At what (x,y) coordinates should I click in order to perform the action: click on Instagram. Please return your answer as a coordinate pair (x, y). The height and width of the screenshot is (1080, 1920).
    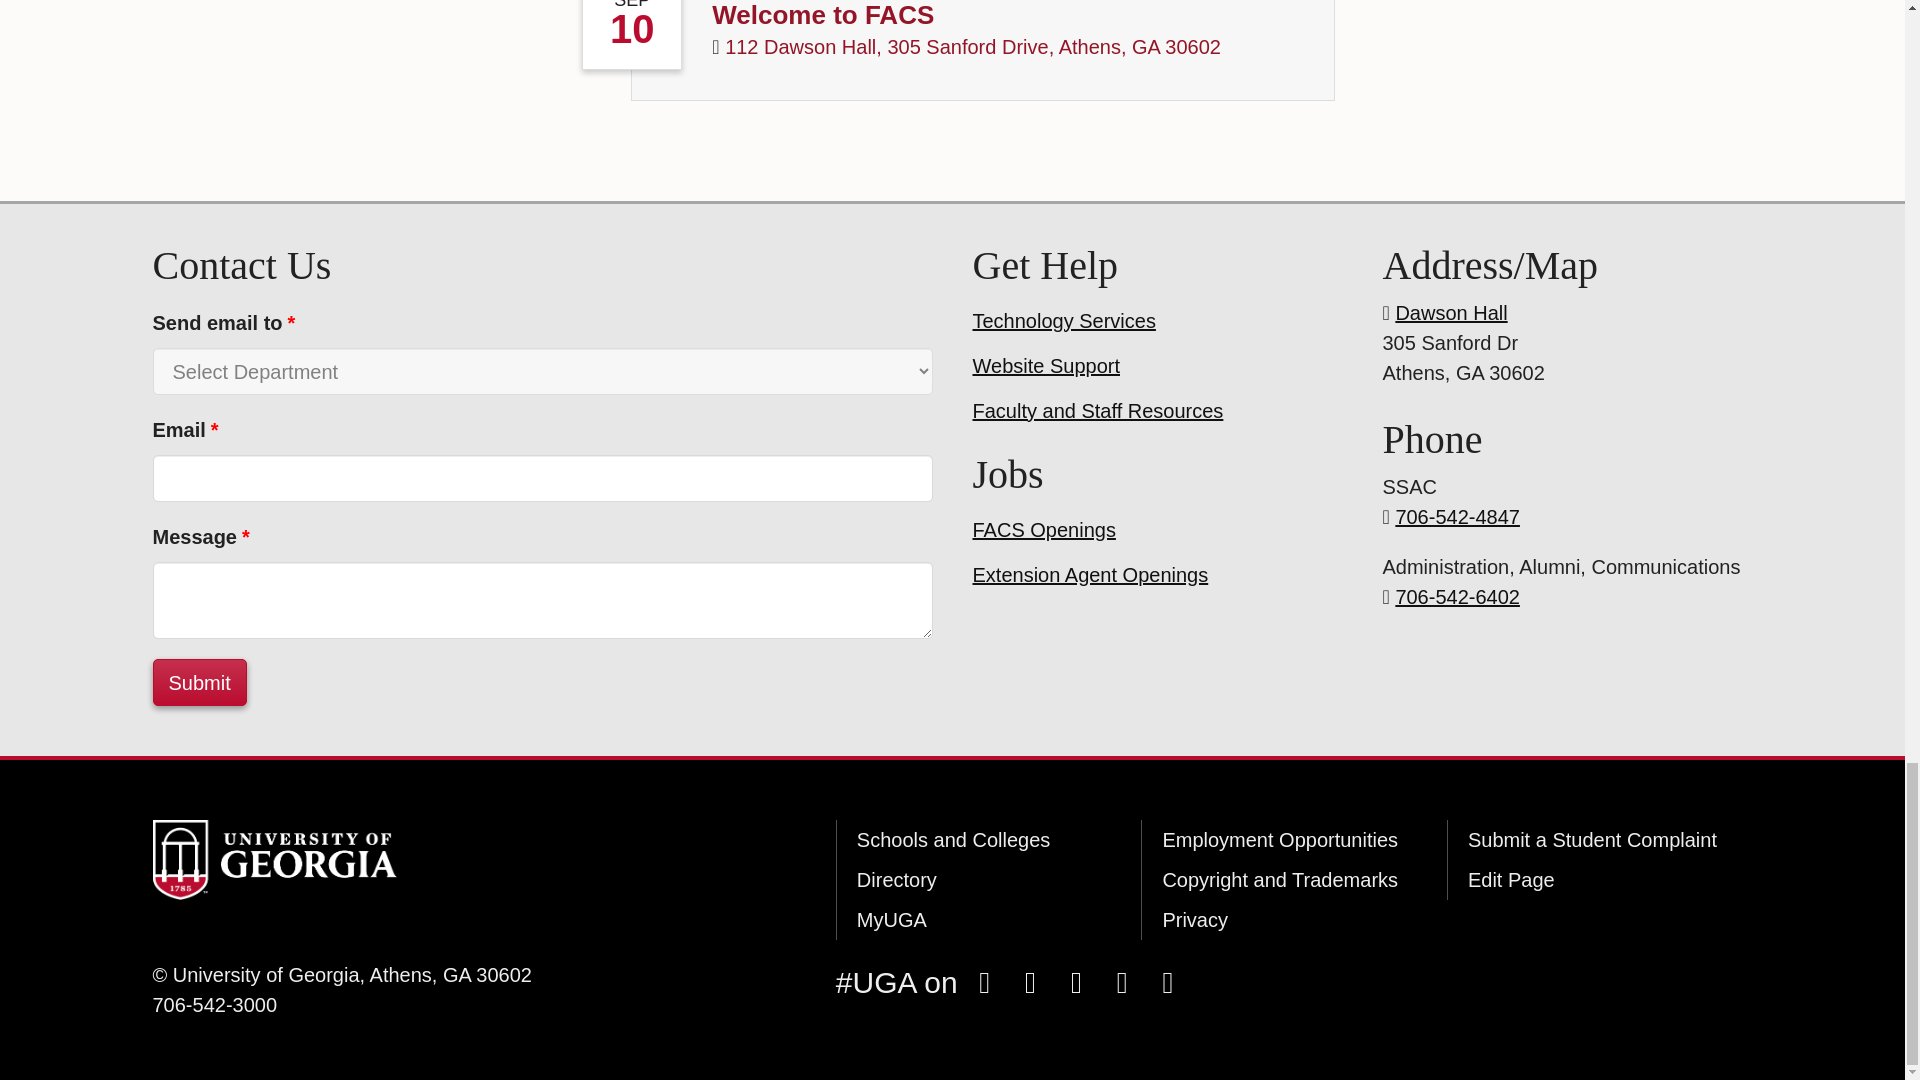
    Looking at the image, I should click on (1030, 982).